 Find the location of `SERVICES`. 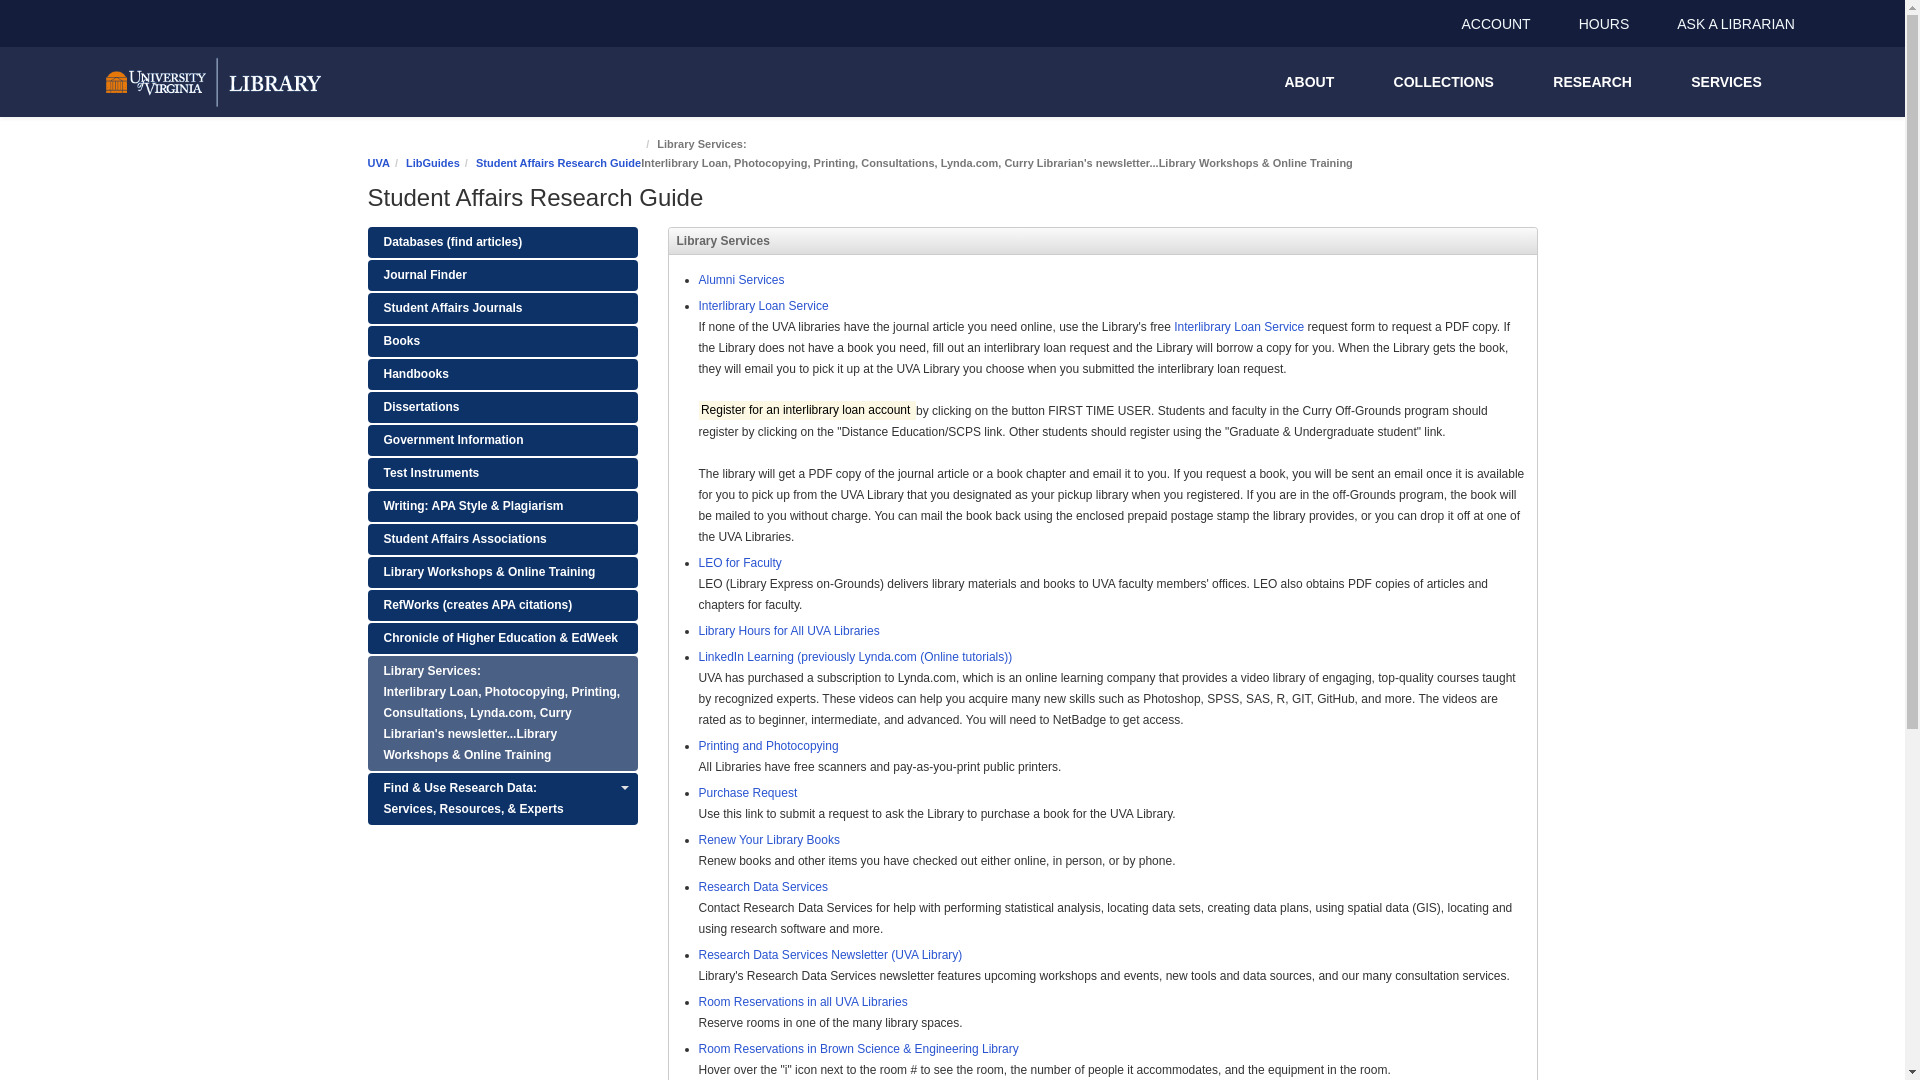

SERVICES is located at coordinates (1726, 82).